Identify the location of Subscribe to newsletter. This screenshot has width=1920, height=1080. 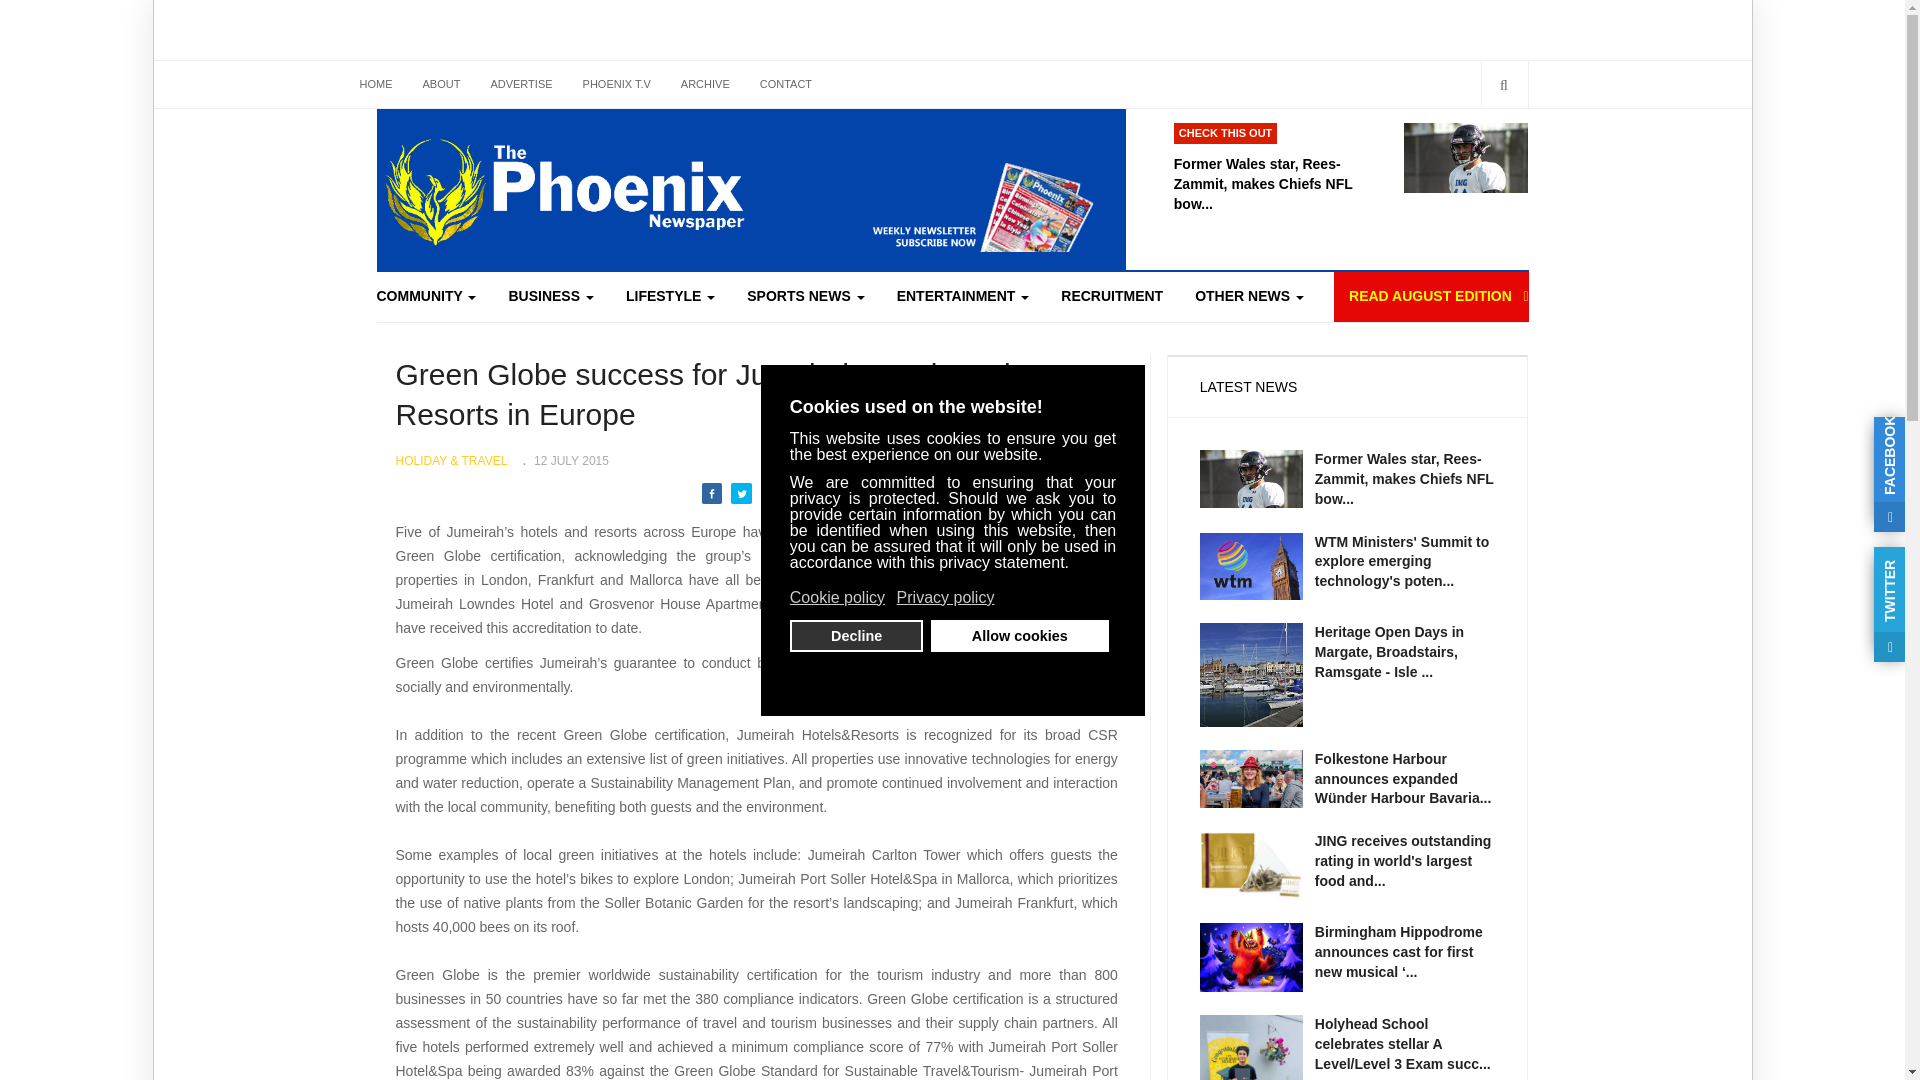
(947, 194).